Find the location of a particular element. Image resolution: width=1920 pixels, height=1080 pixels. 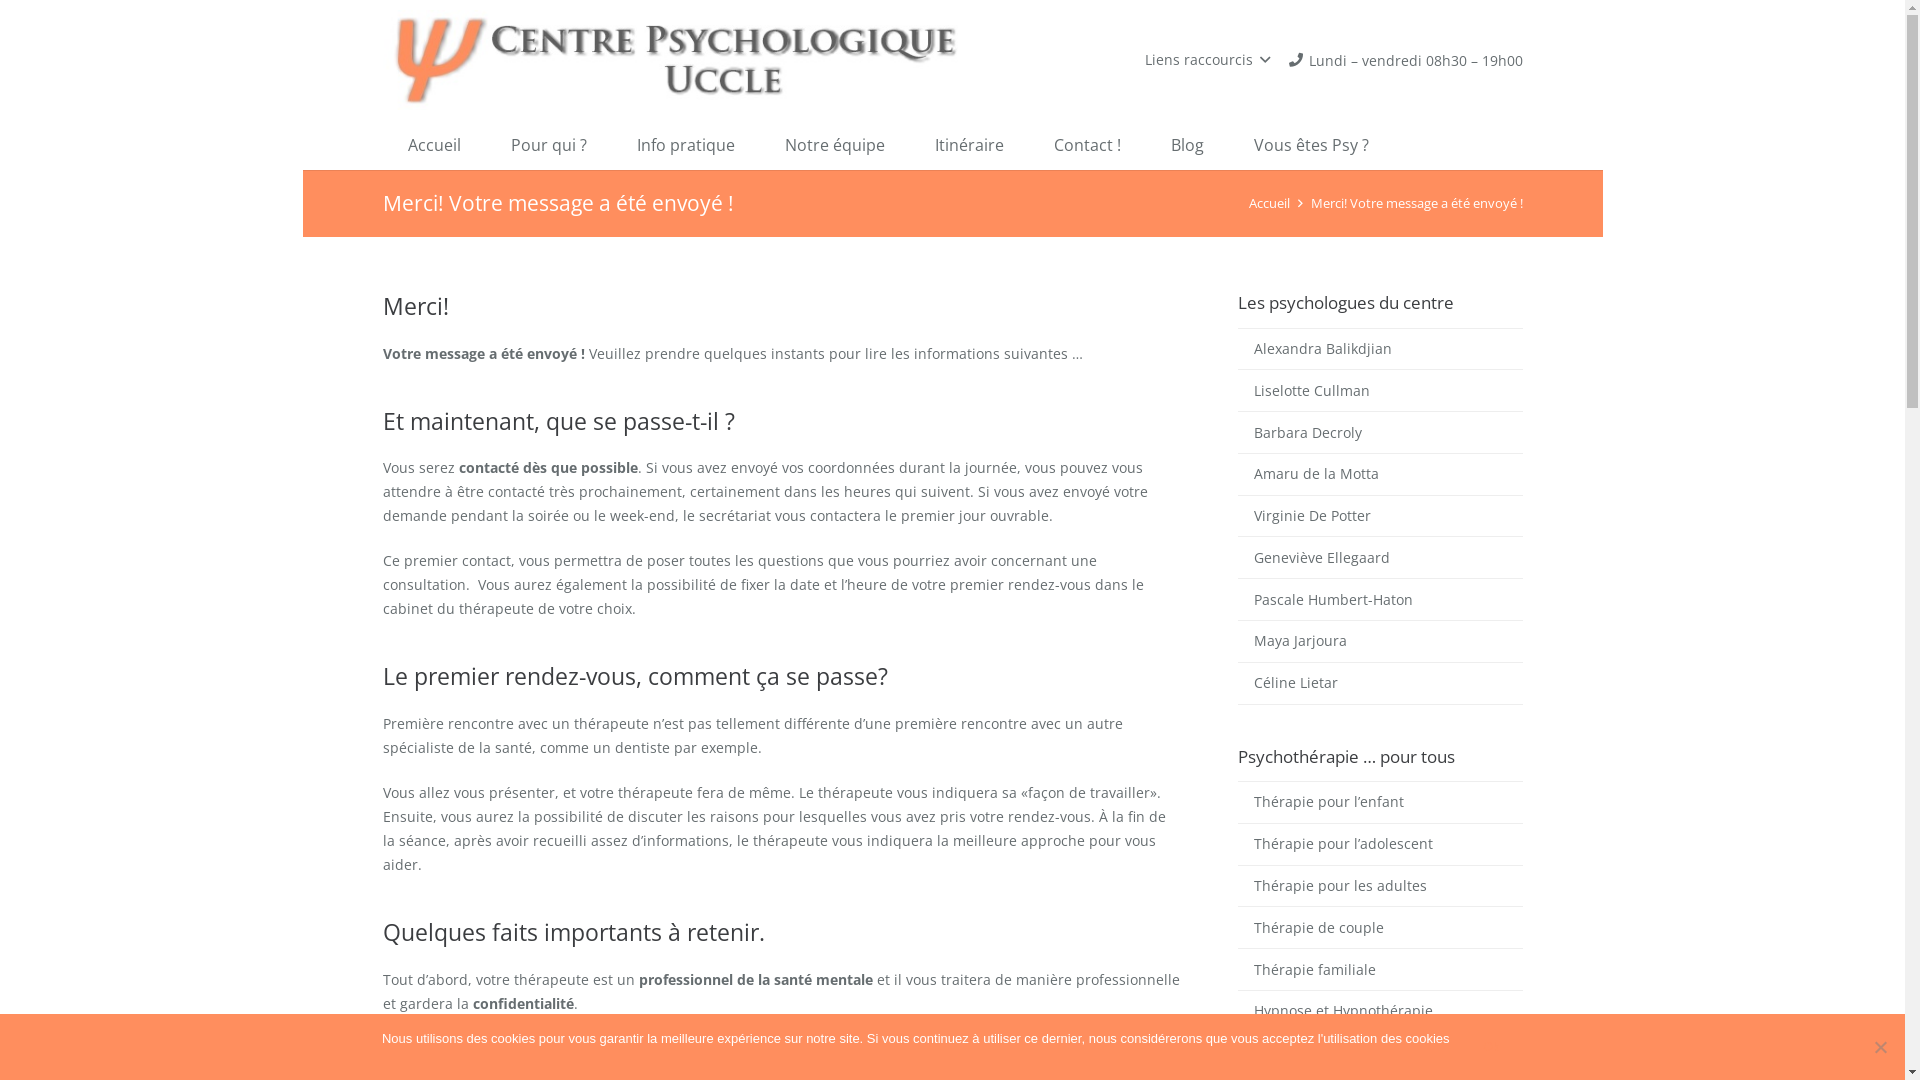

Virginie De Potter is located at coordinates (1380, 516).